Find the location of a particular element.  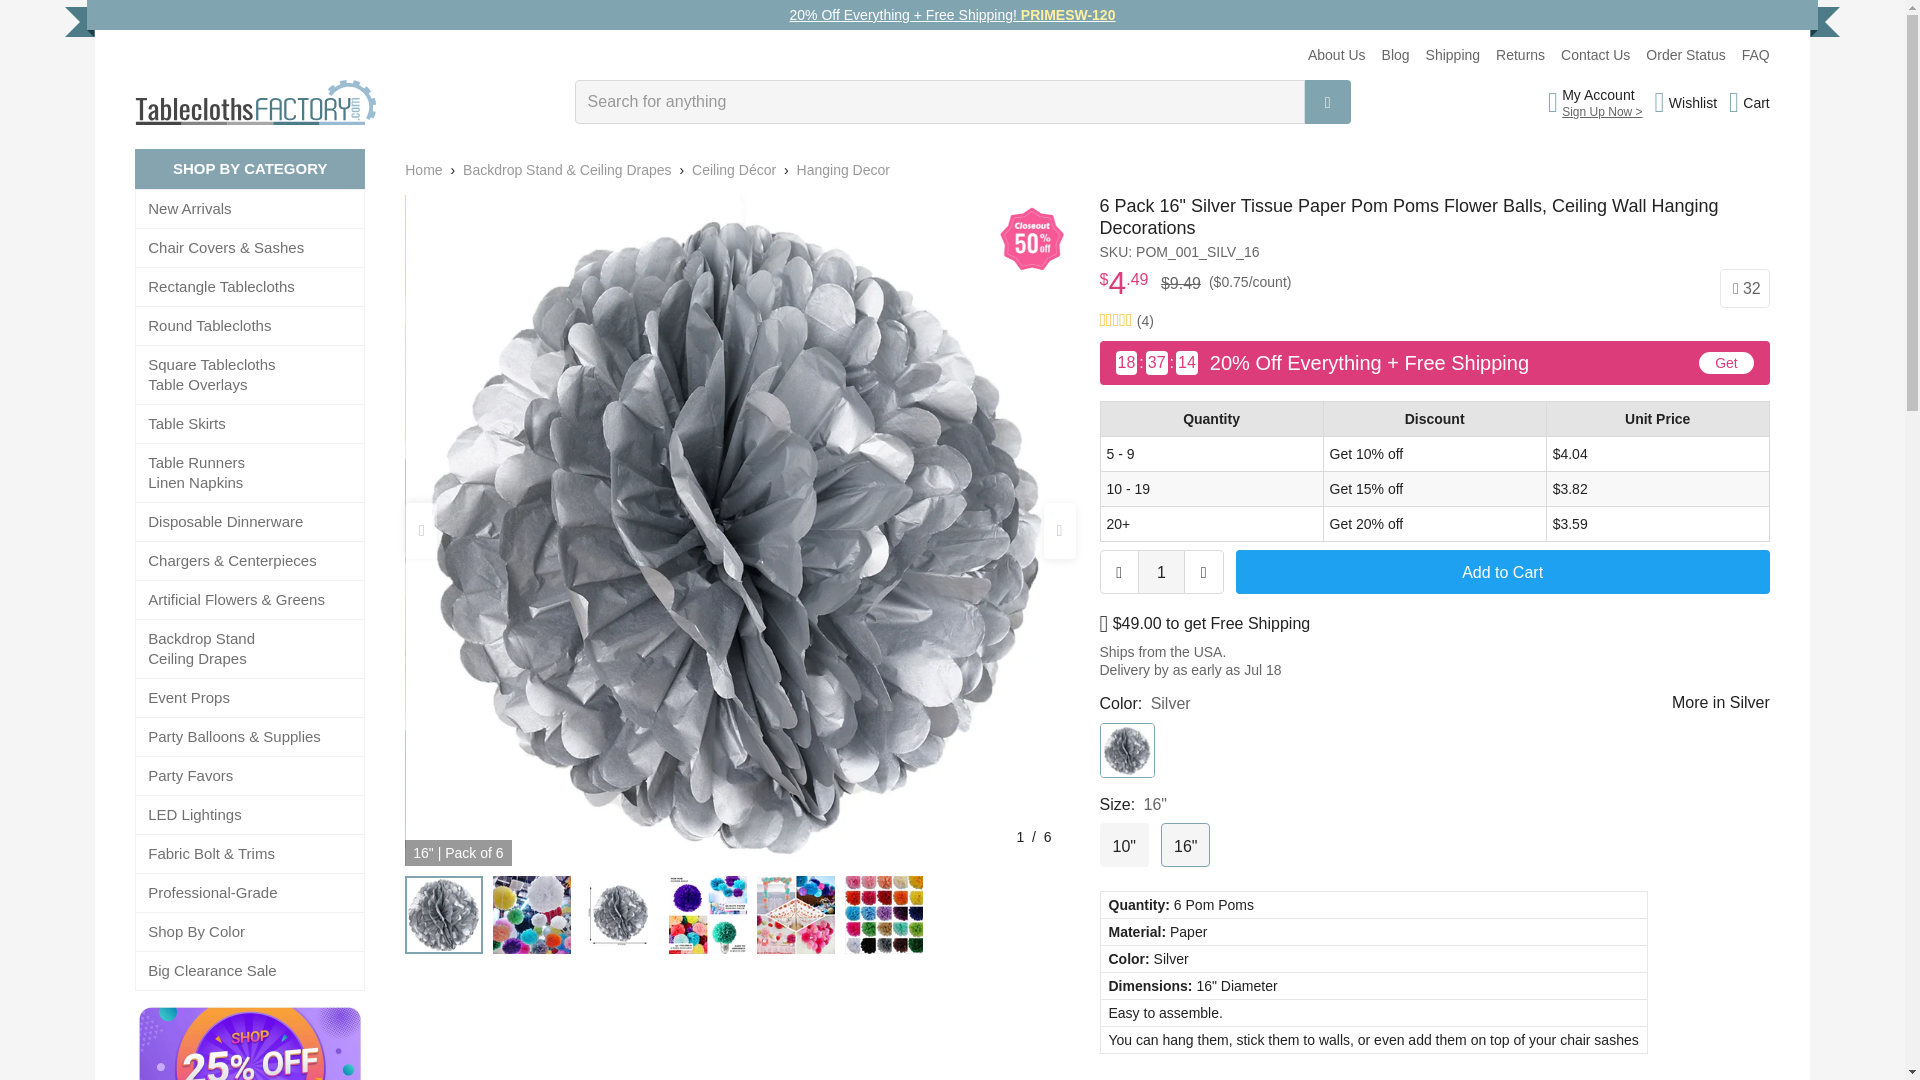

Cart is located at coordinates (1750, 102).